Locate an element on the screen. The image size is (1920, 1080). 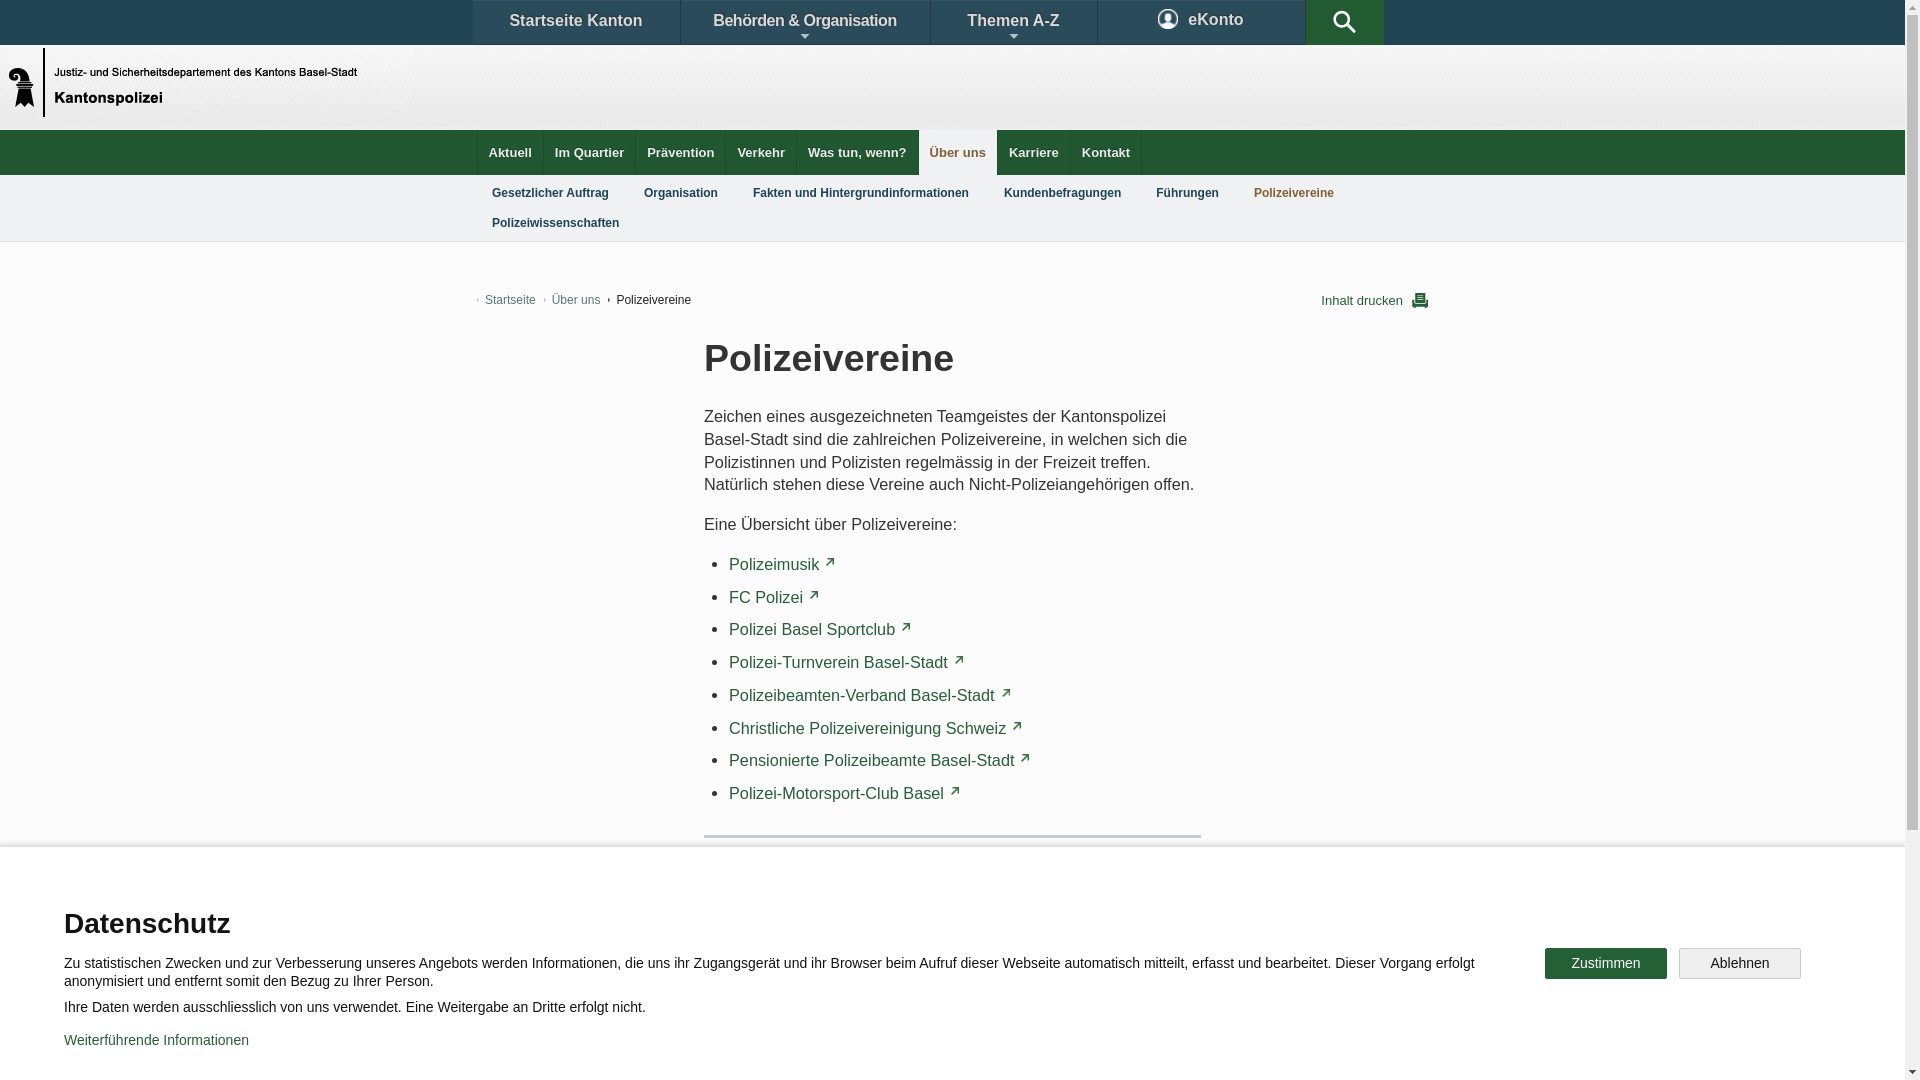
Instagram is located at coordinates (974, 984).